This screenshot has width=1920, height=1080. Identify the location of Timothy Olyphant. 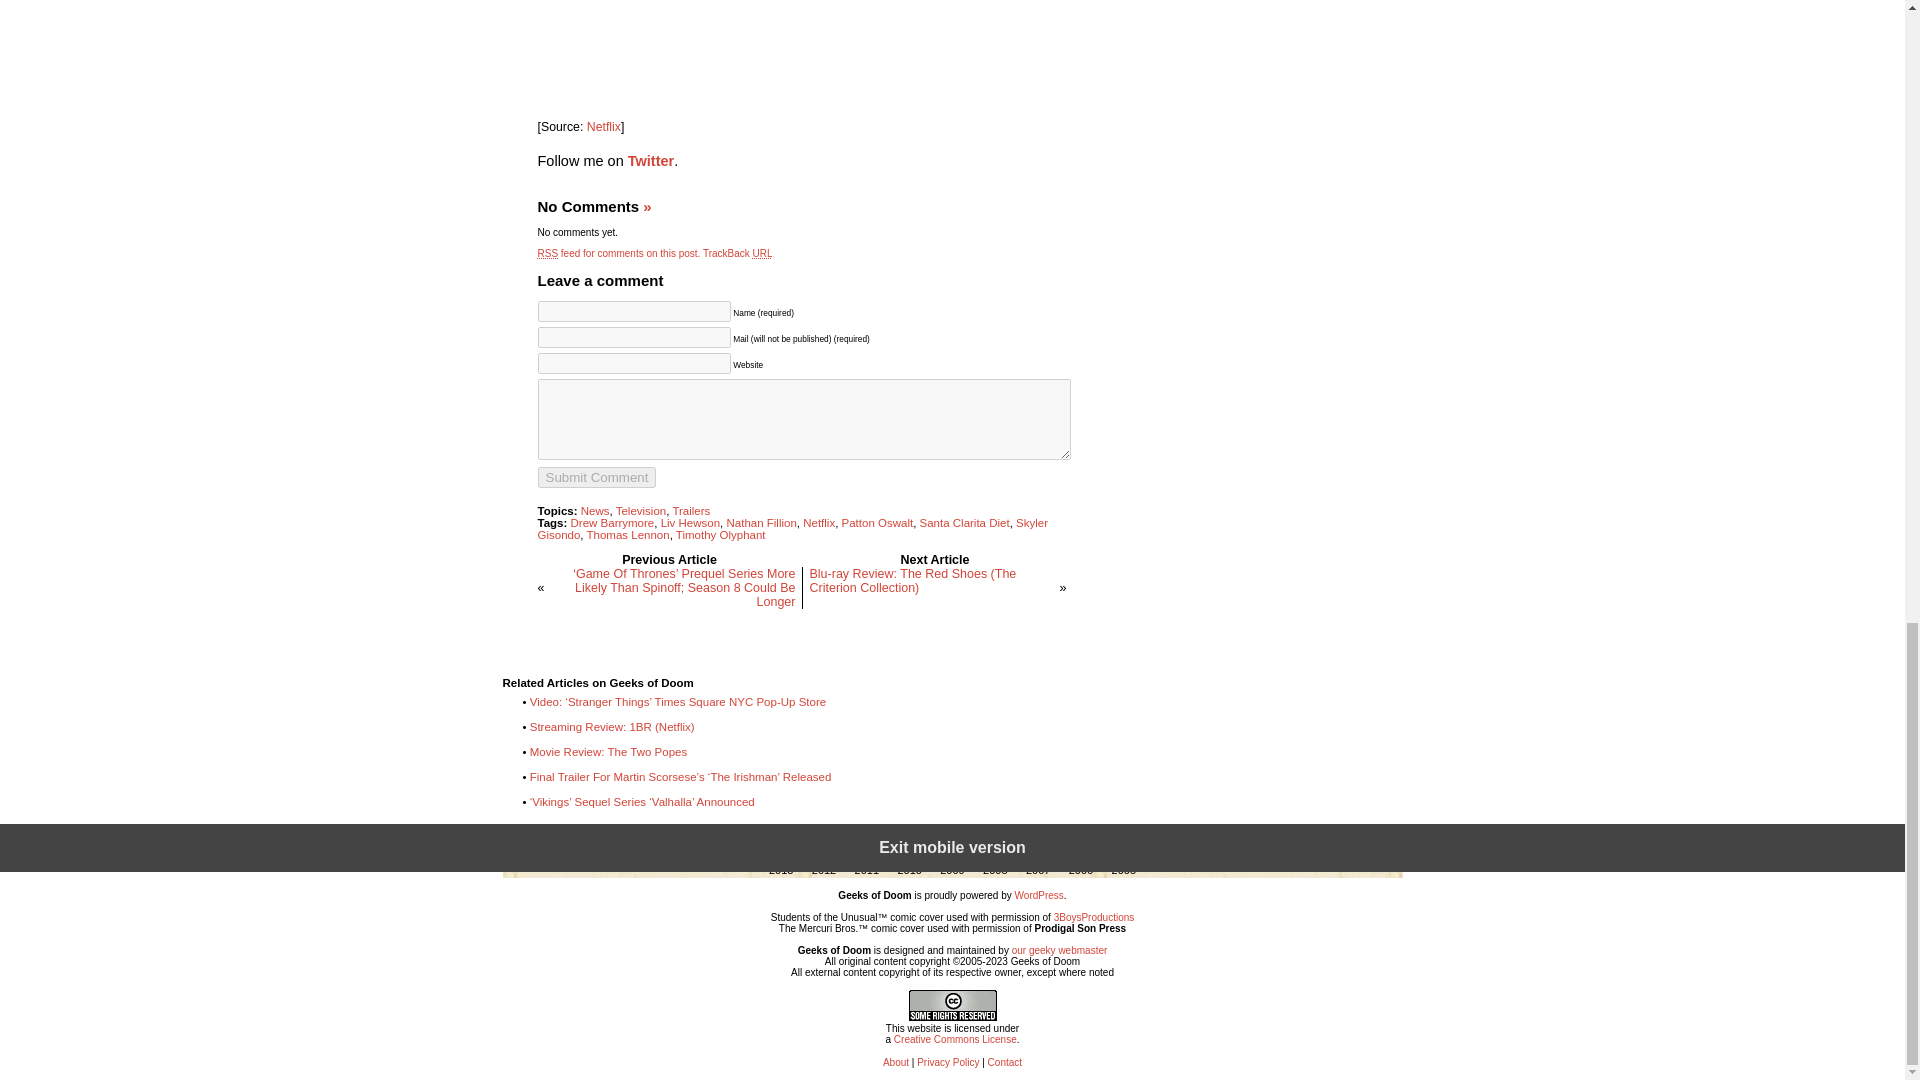
(720, 535).